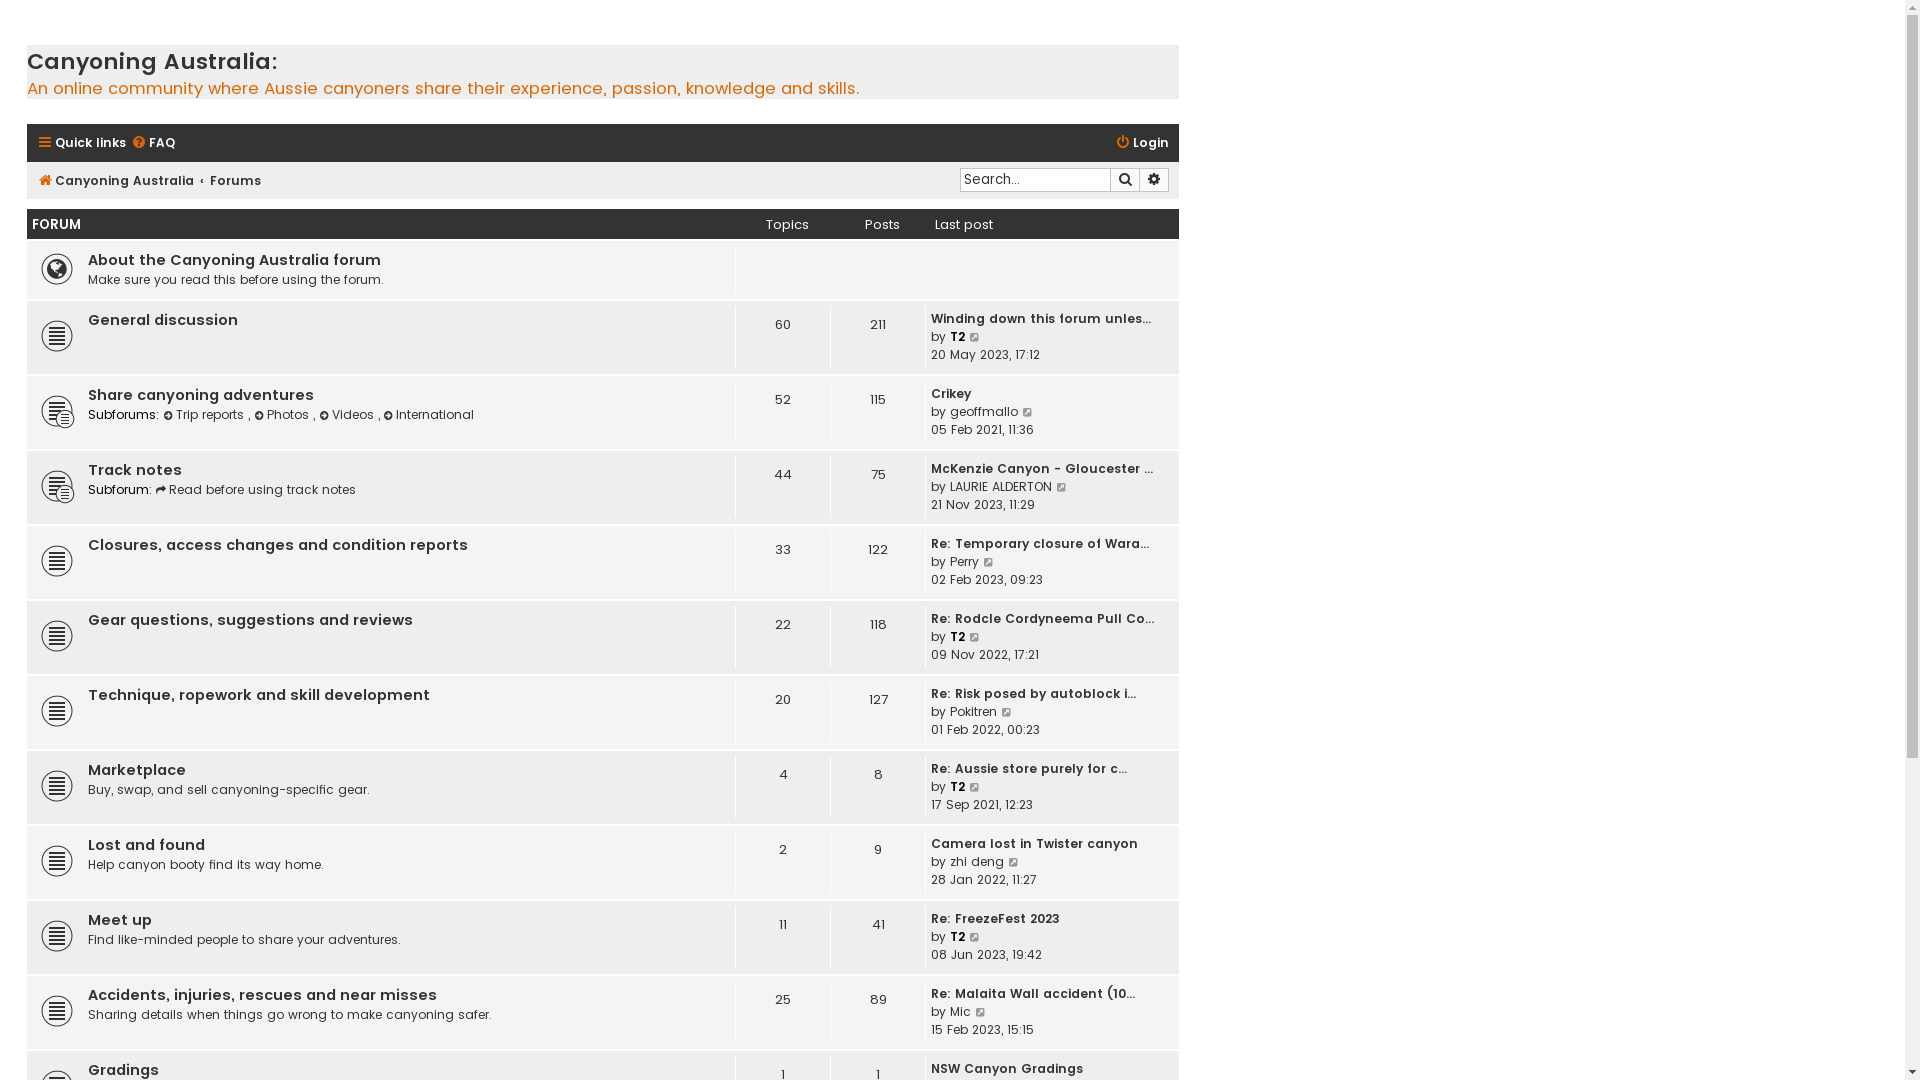 The width and height of the screenshot is (1920, 1080). I want to click on Videos, so click(348, 414).